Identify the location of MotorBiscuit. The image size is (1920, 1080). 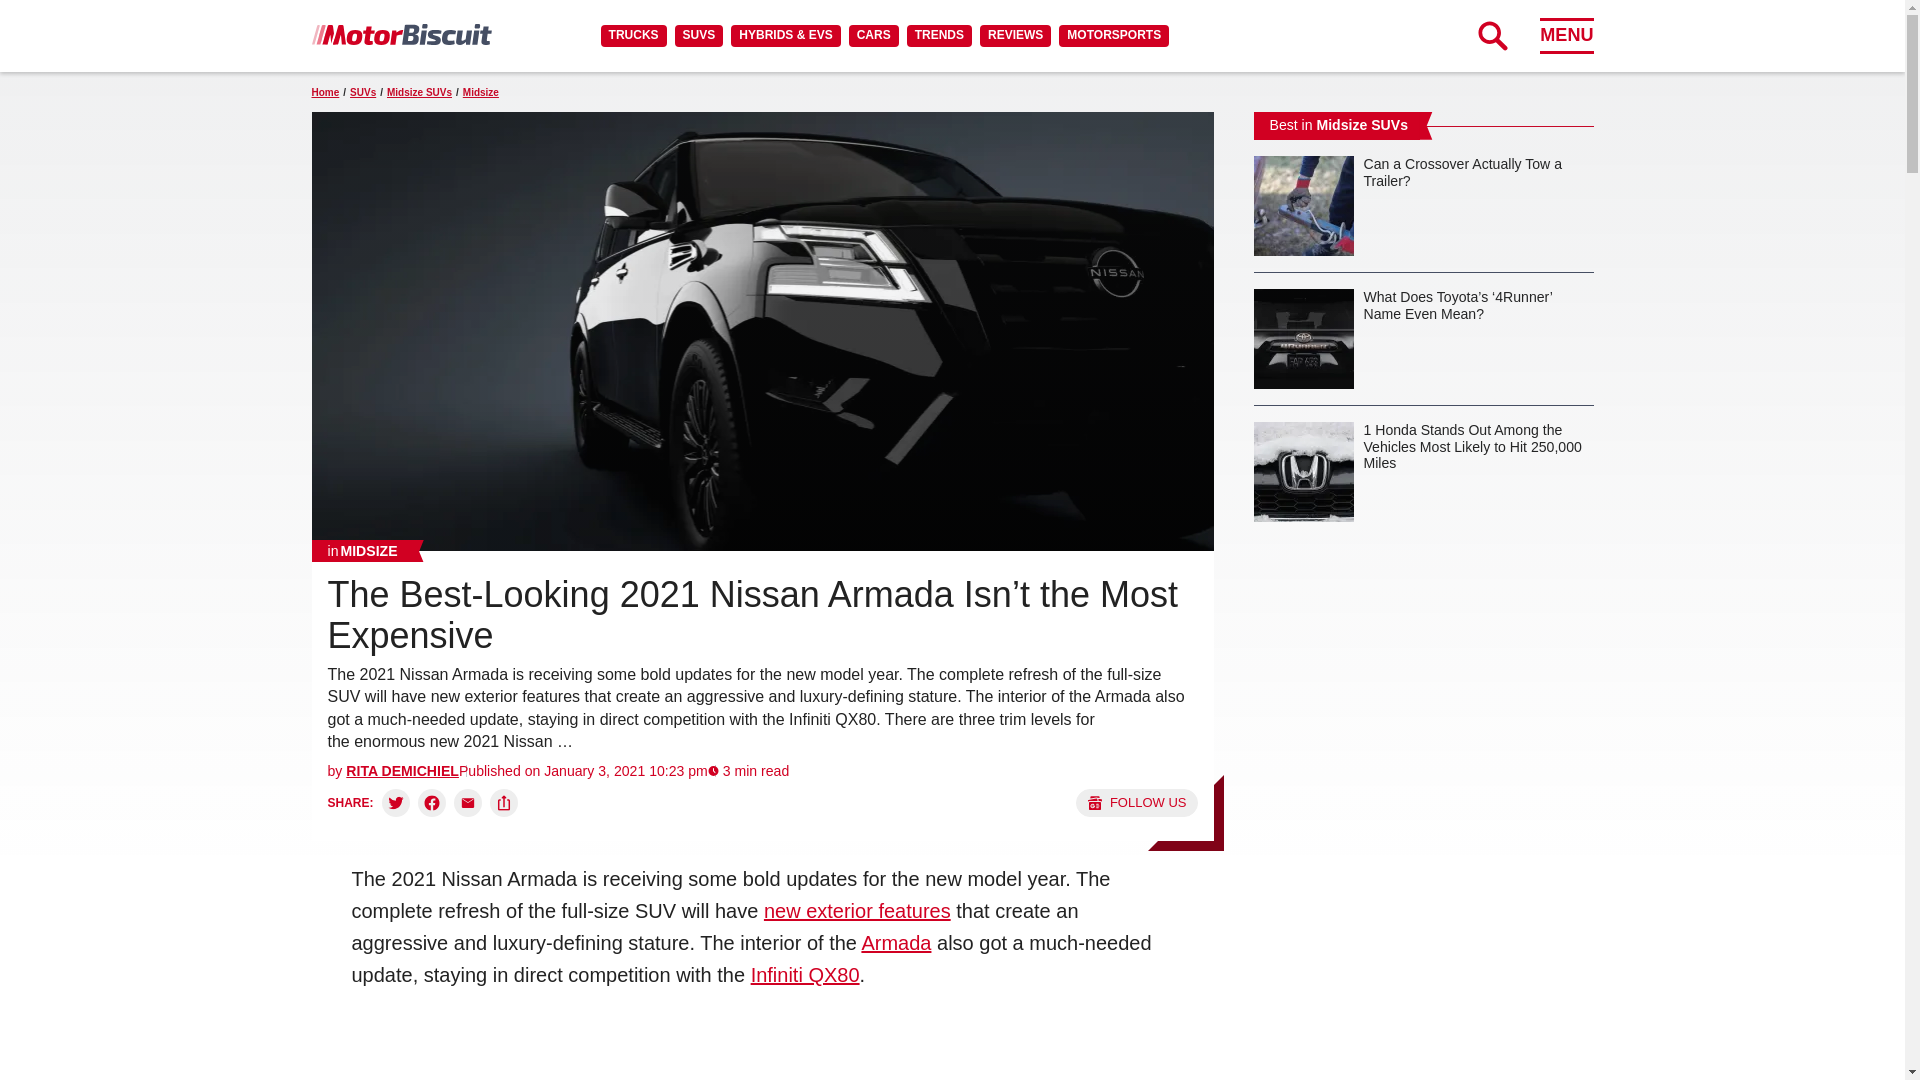
(401, 34).